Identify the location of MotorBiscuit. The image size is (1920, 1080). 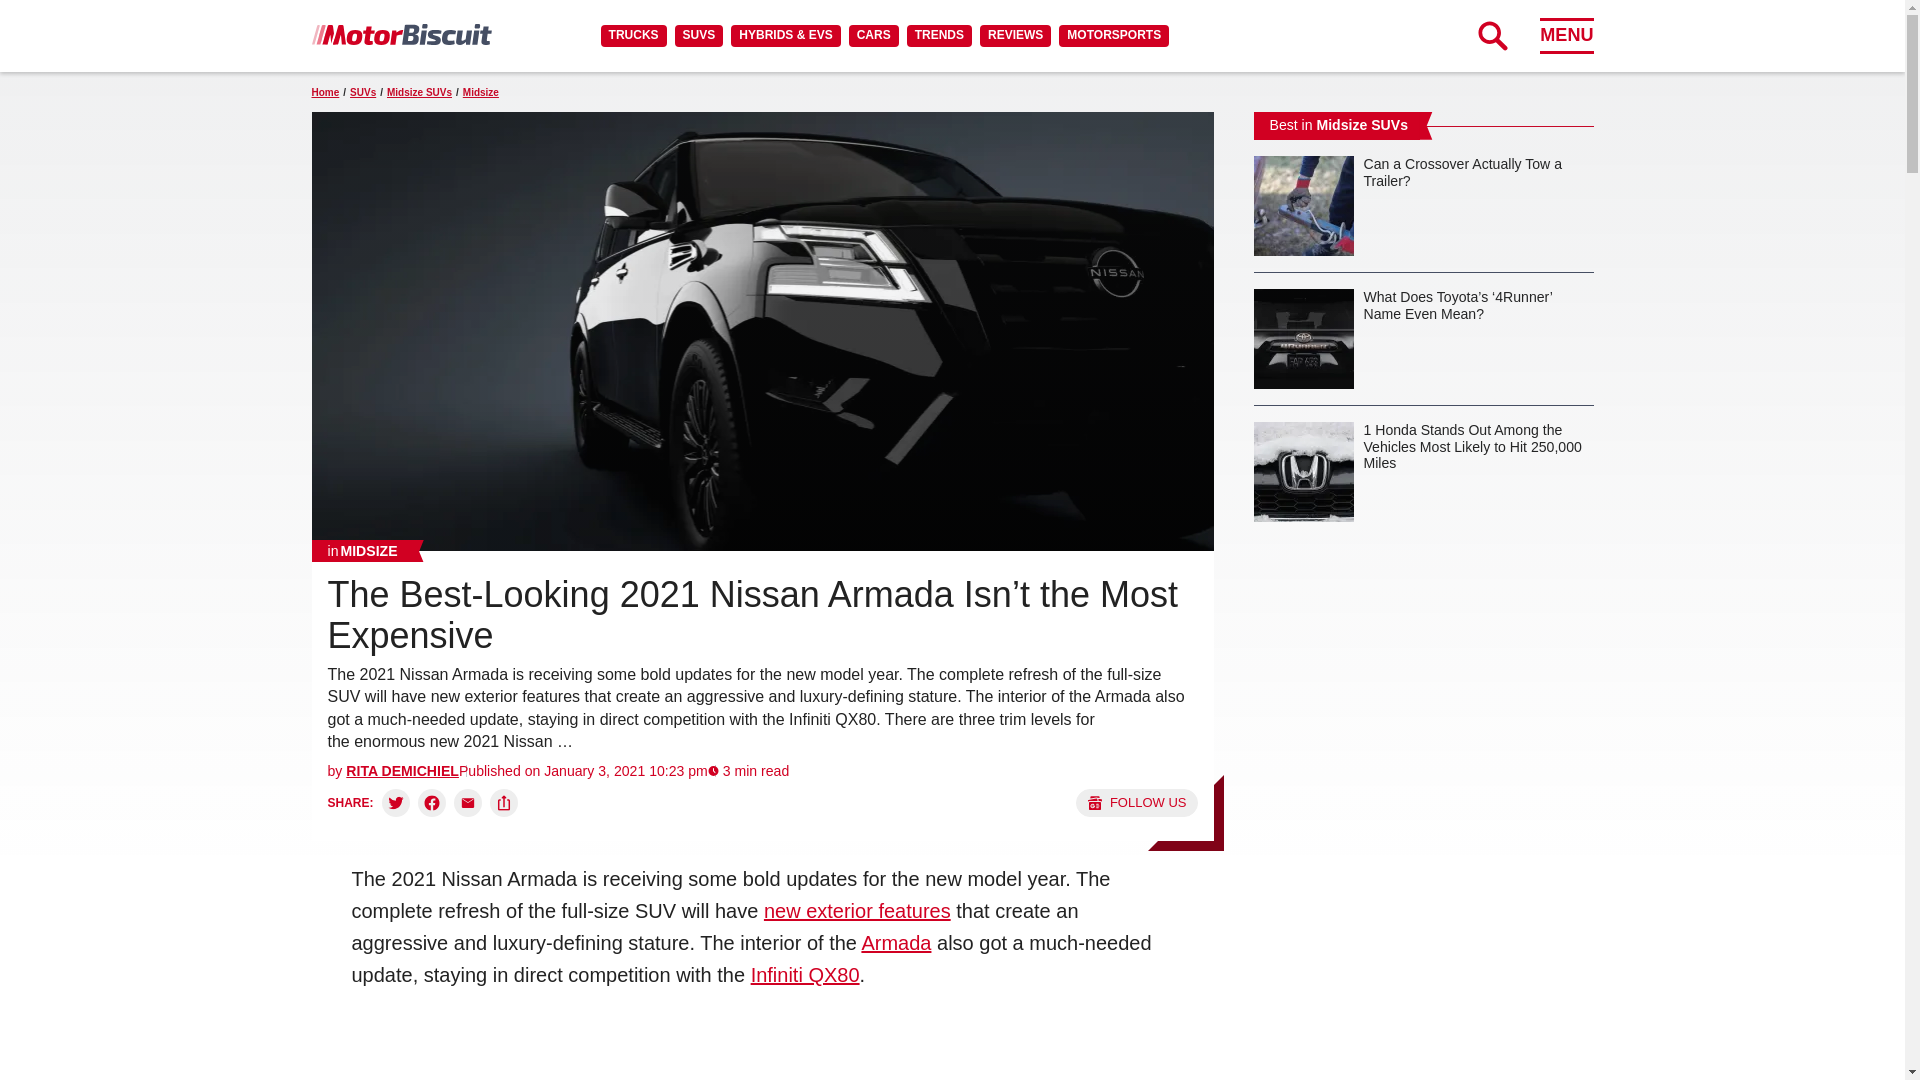
(401, 34).